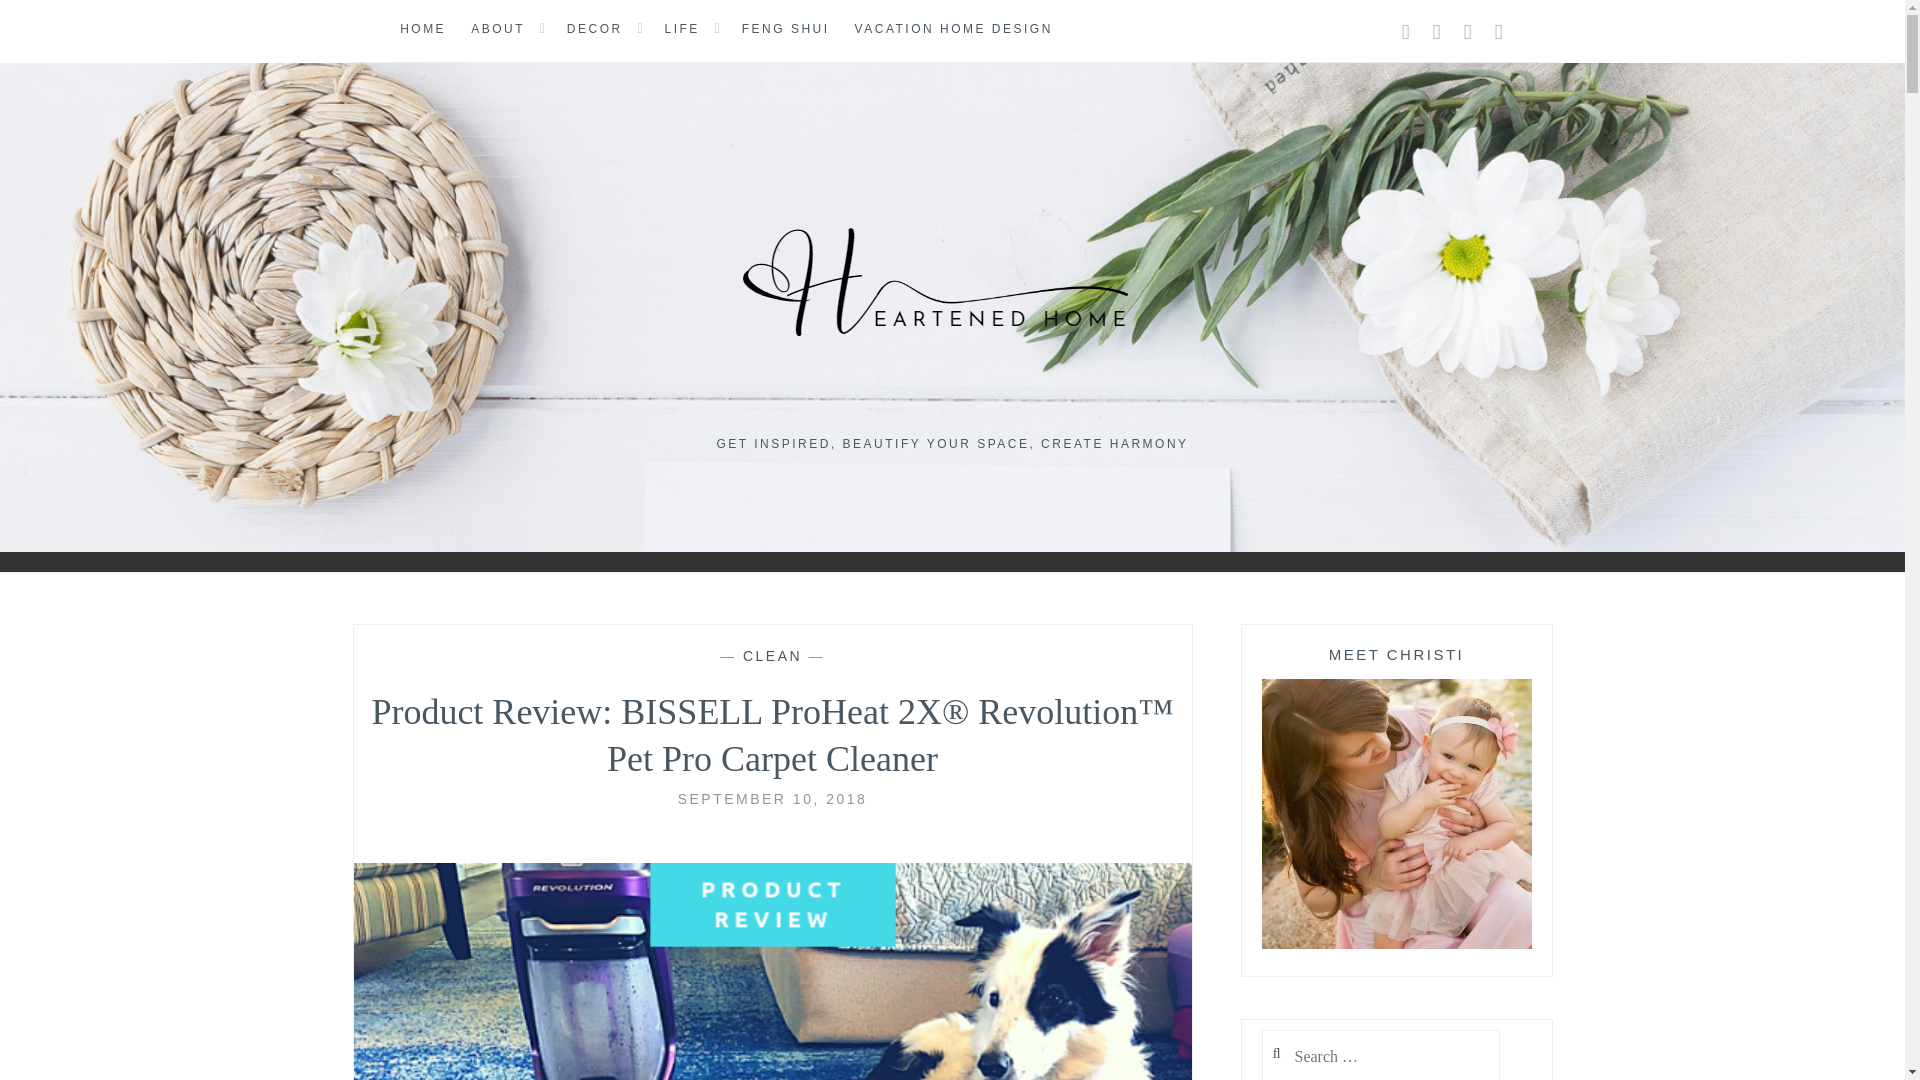  Describe the element at coordinates (953, 30) in the screenshot. I see `VACATION HOME DESIGN` at that location.